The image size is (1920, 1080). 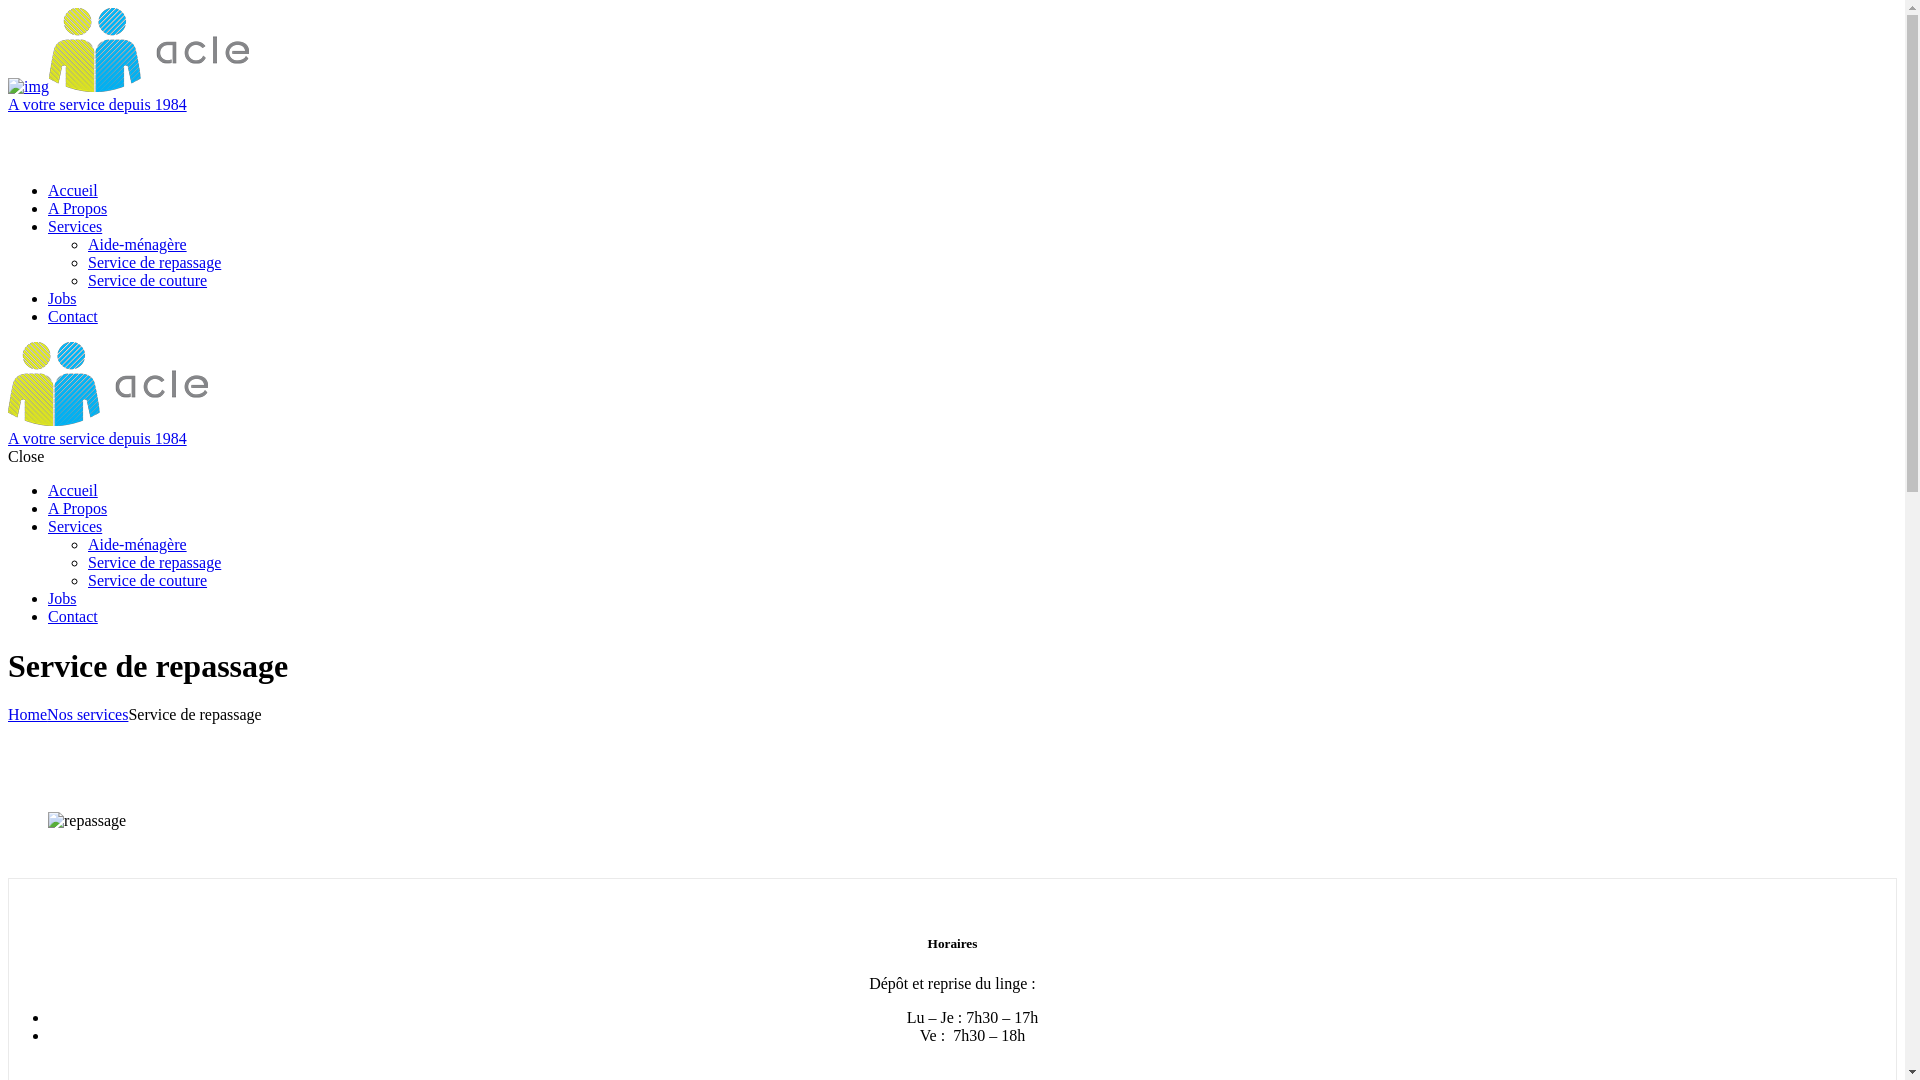 What do you see at coordinates (87, 821) in the screenshot?
I see `repassage` at bounding box center [87, 821].